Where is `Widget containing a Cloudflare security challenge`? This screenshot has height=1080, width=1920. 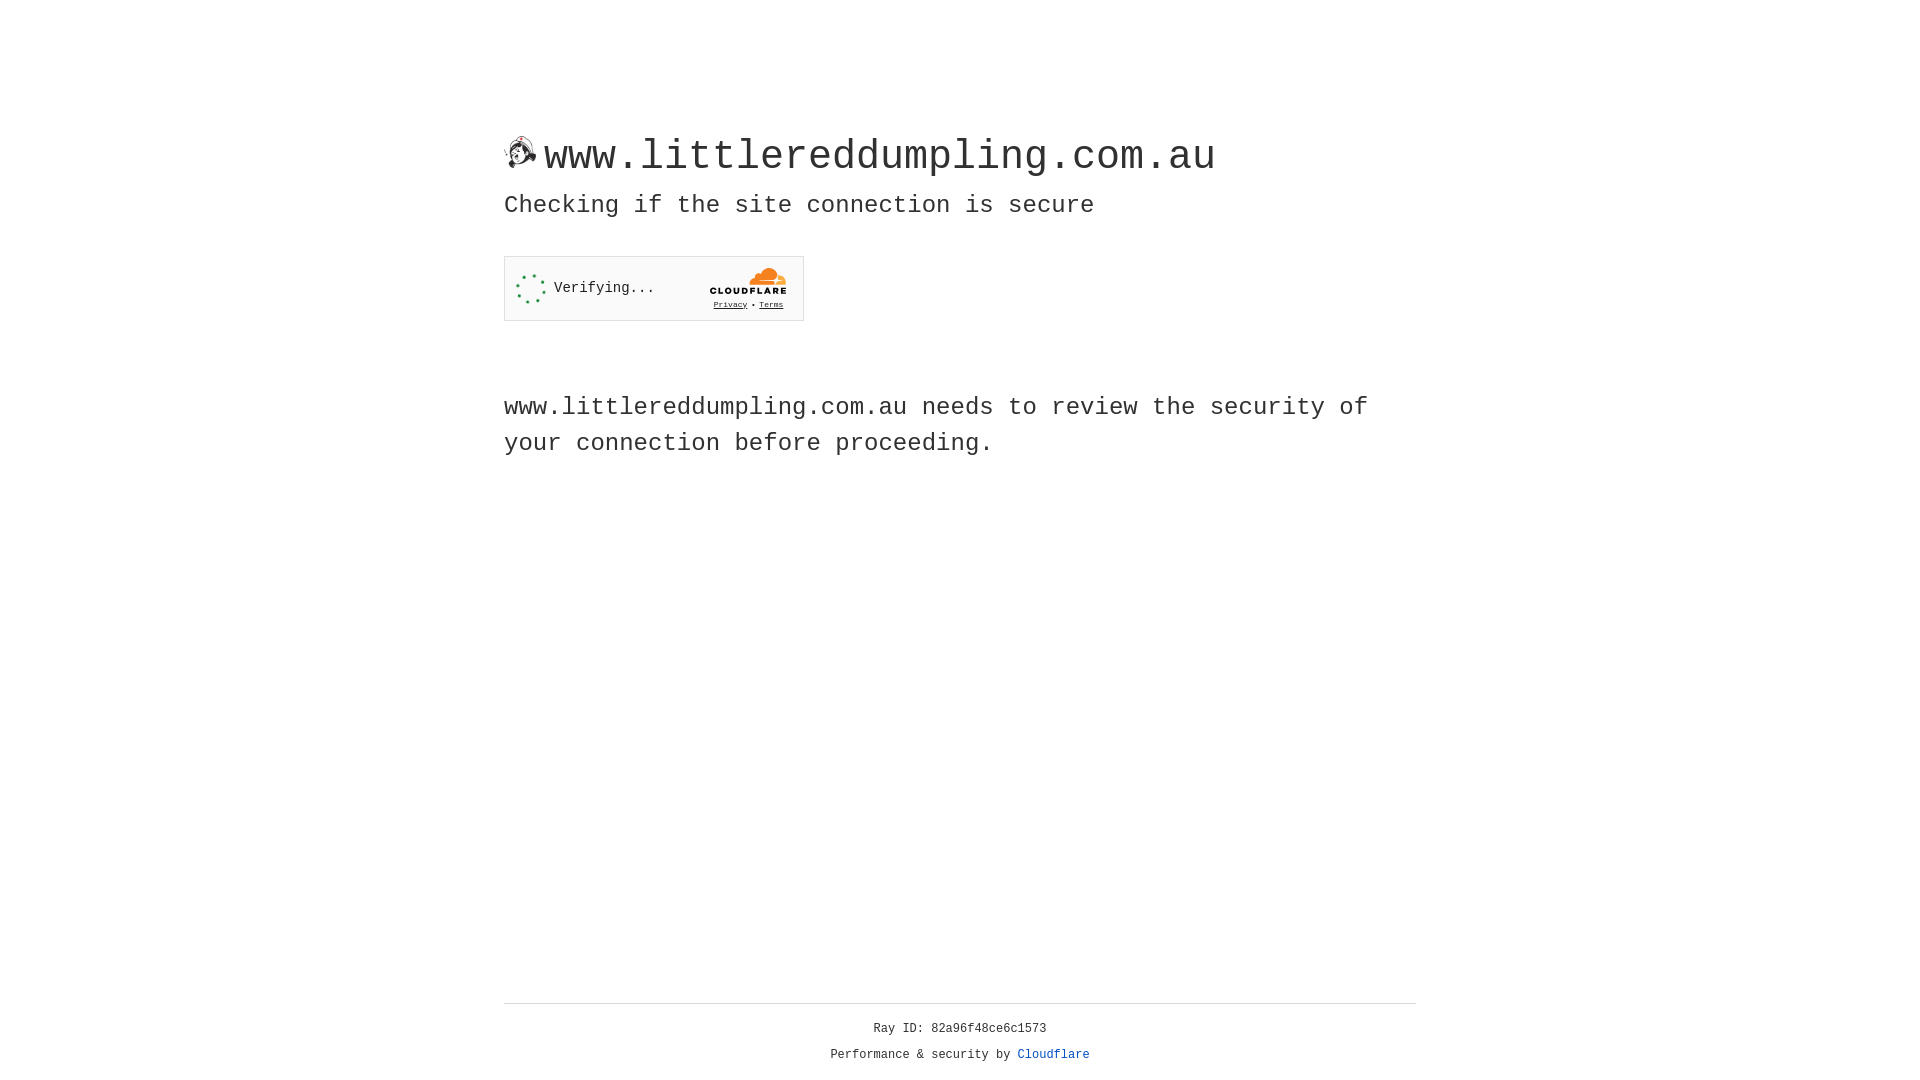
Widget containing a Cloudflare security challenge is located at coordinates (654, 288).